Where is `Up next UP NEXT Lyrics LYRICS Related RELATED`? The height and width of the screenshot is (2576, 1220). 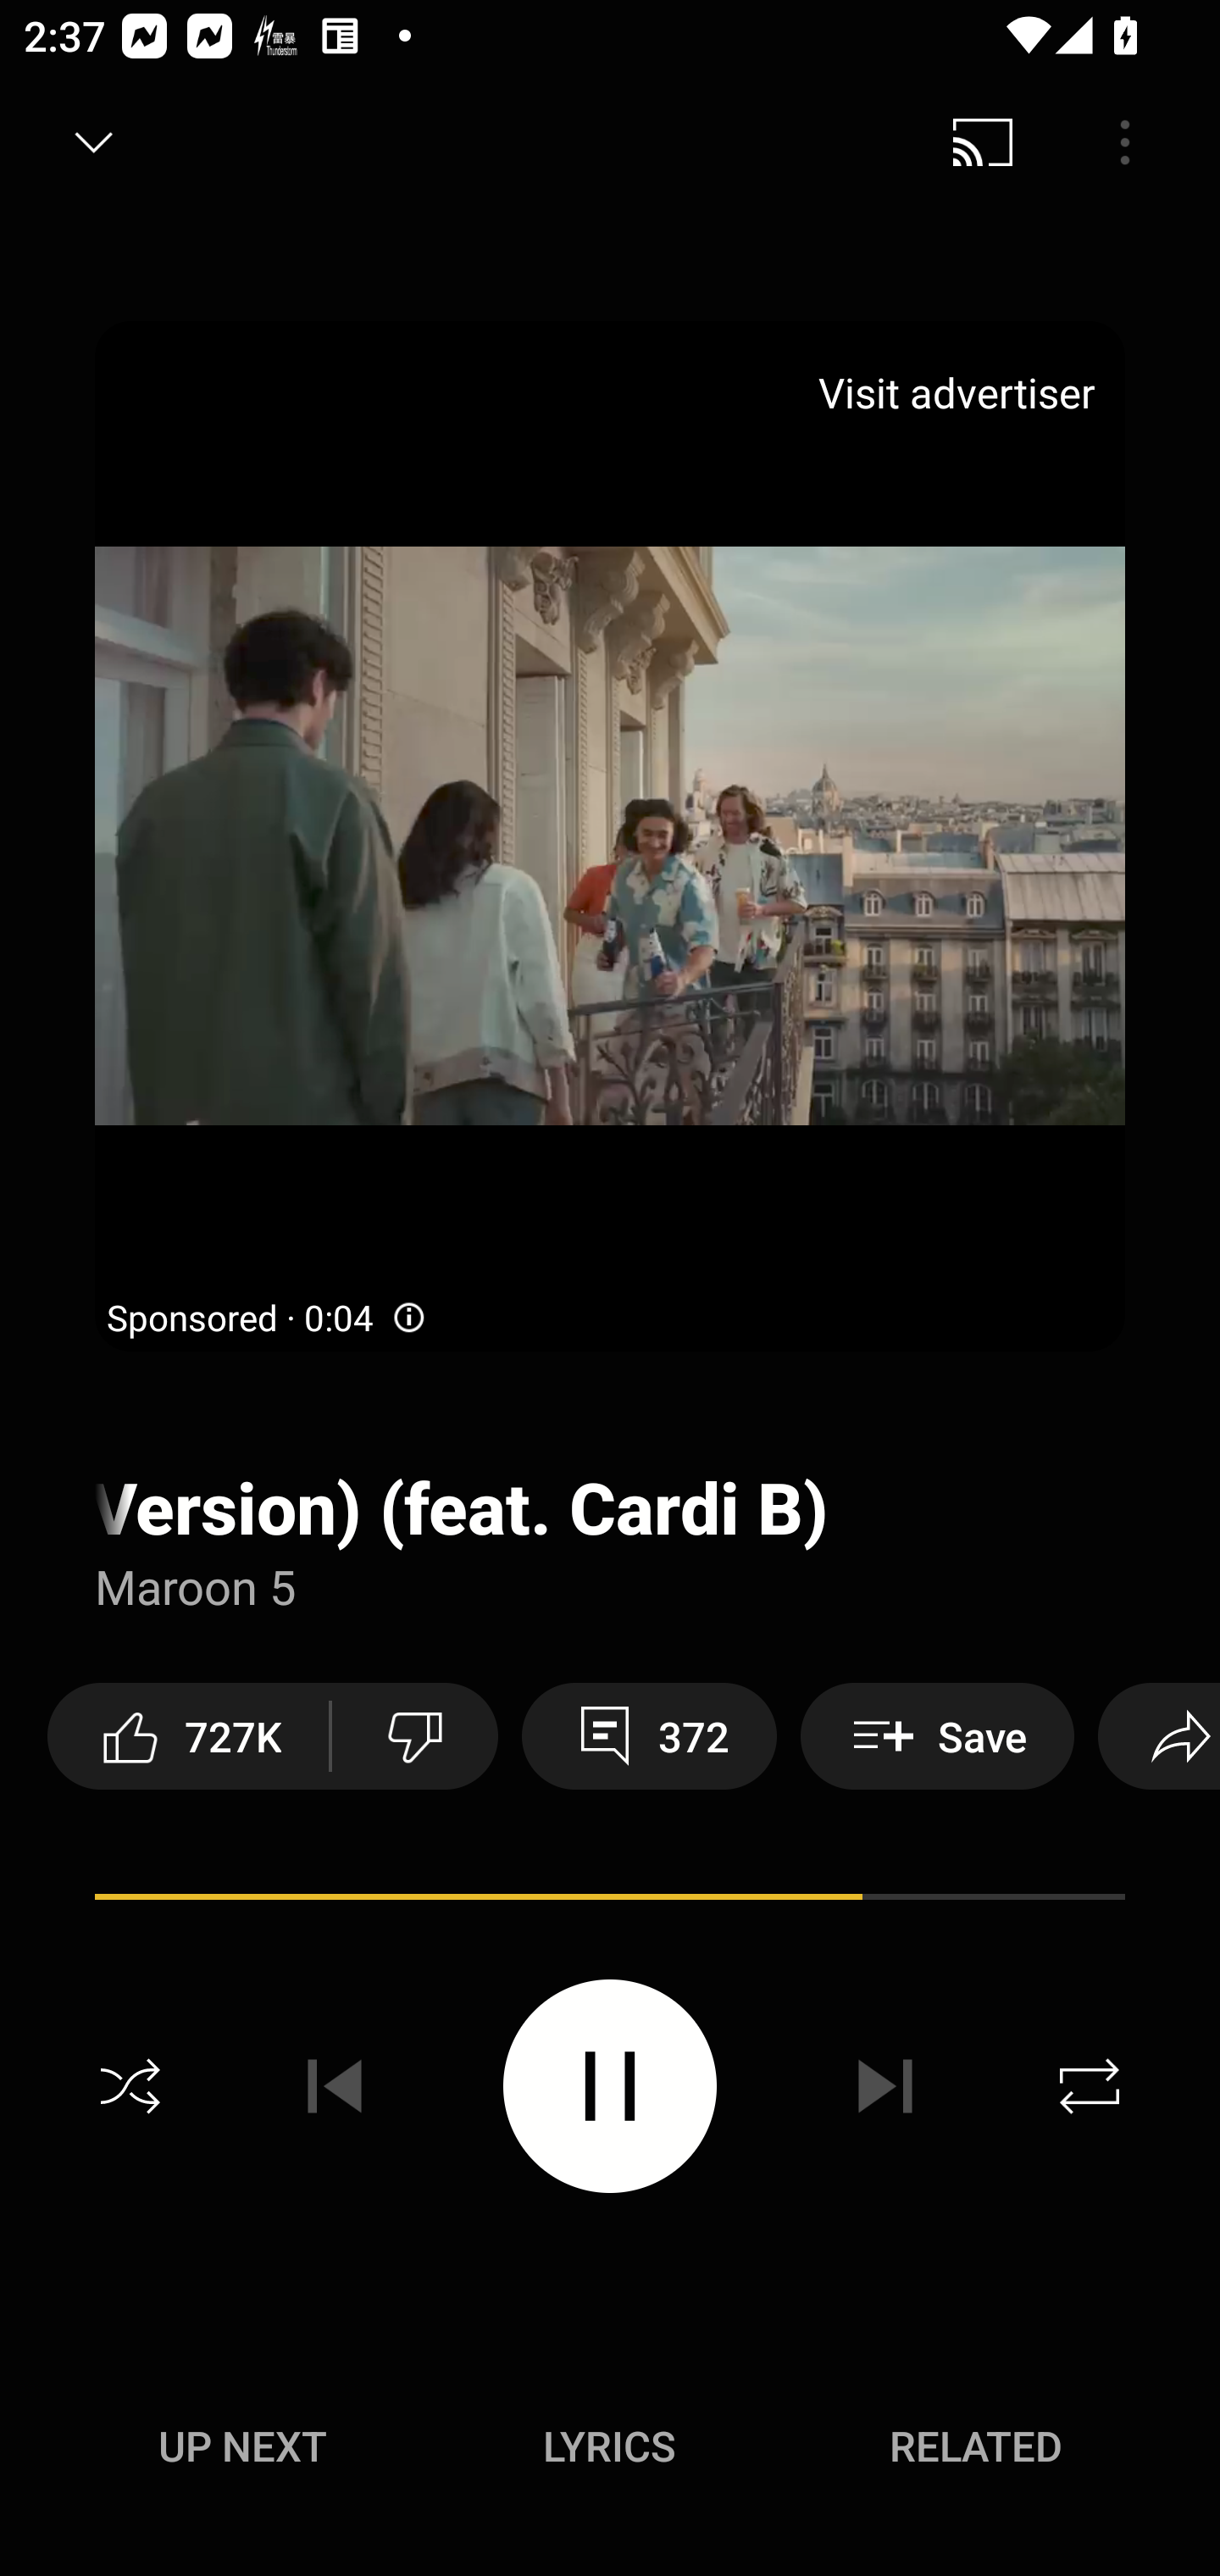
Up next UP NEXT Lyrics LYRICS Related RELATED is located at coordinates (610, 2451).